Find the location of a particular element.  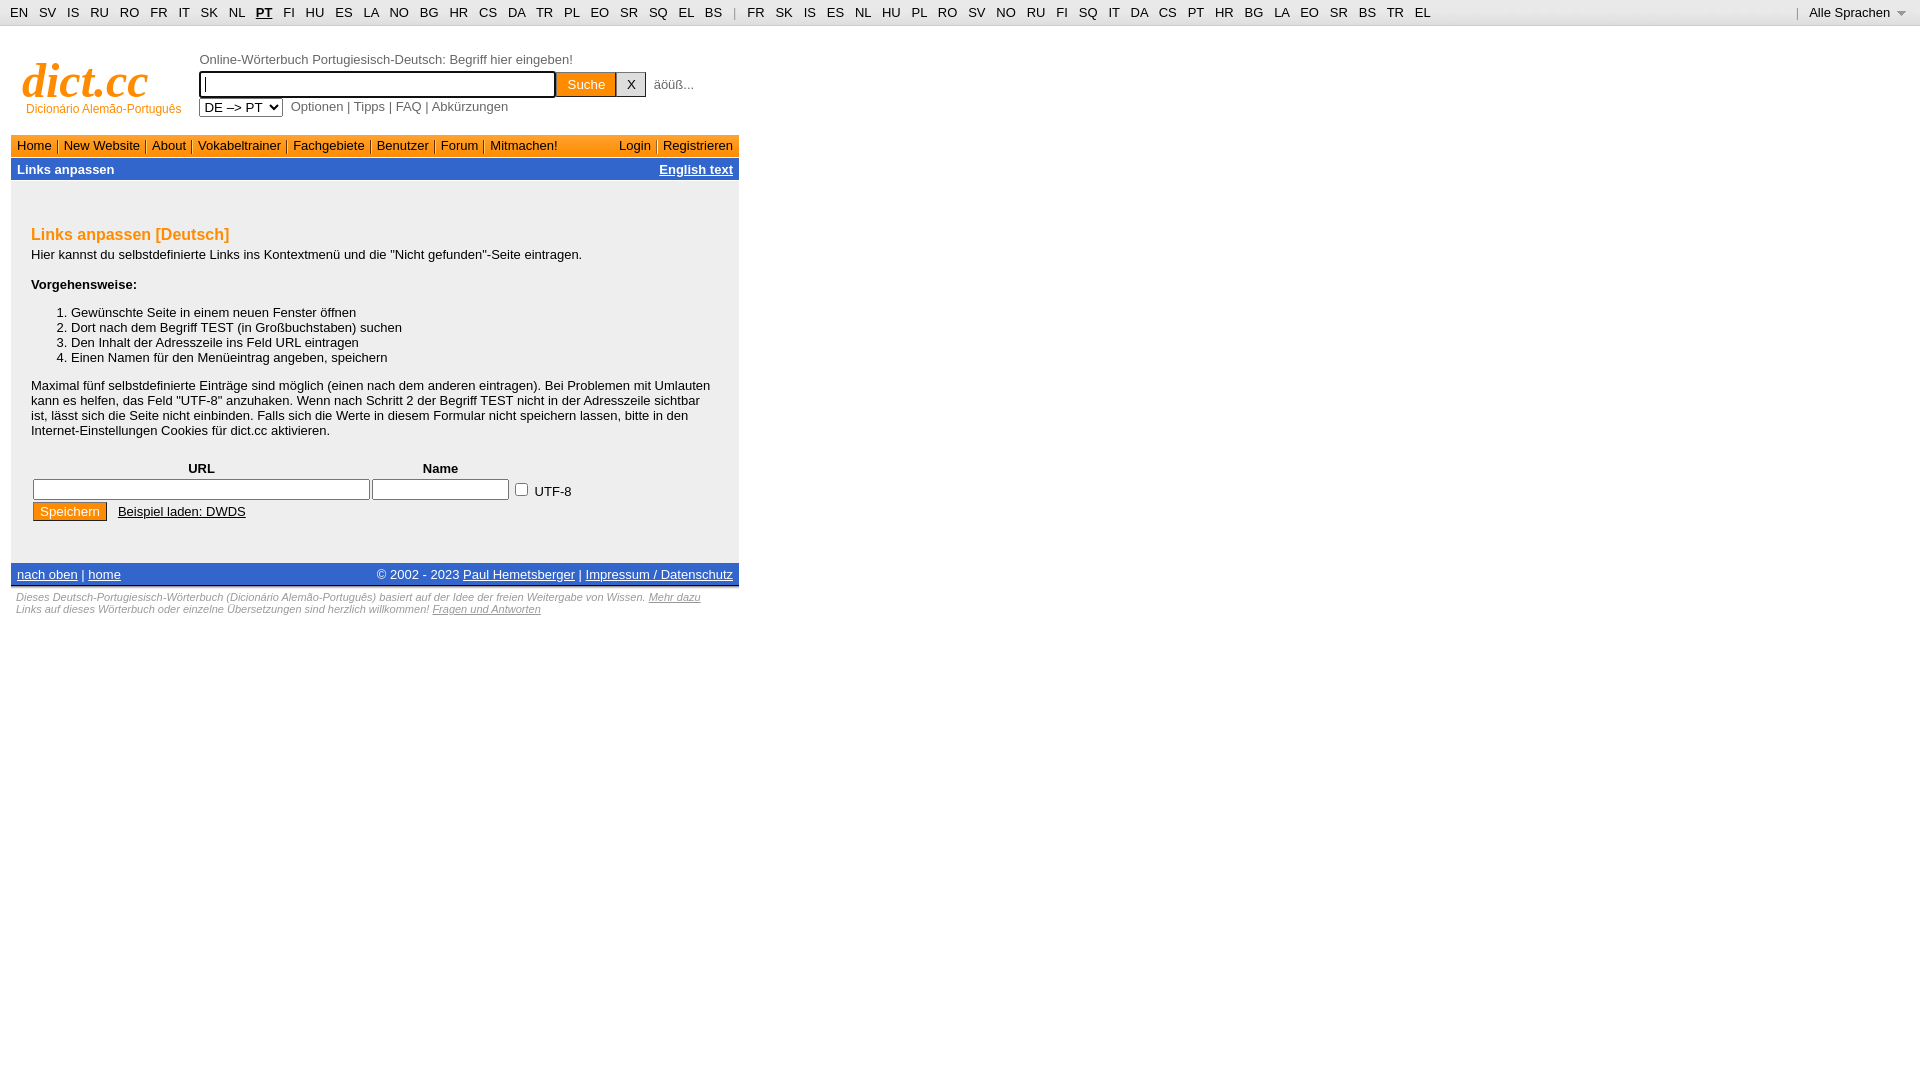

EN is located at coordinates (19, 12).